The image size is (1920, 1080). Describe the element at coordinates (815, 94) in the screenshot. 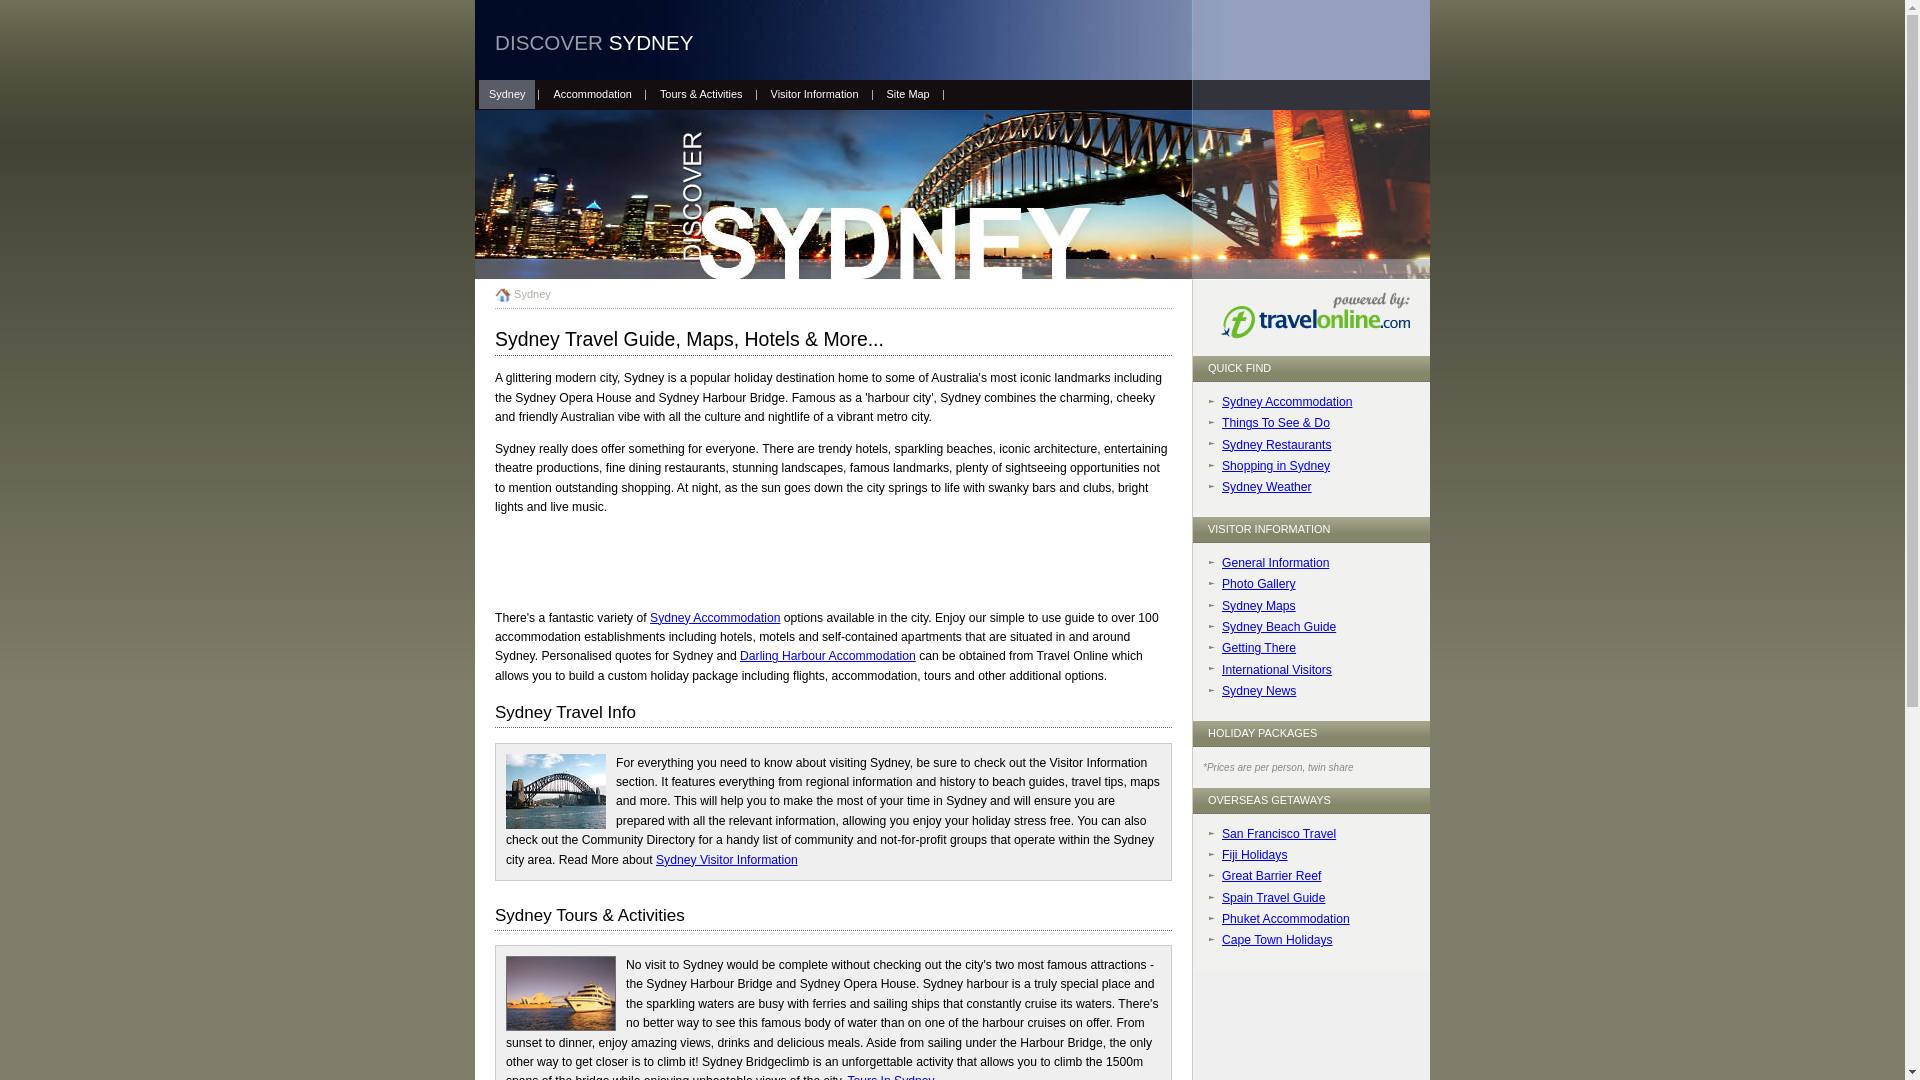

I see `Visitor Information` at that location.